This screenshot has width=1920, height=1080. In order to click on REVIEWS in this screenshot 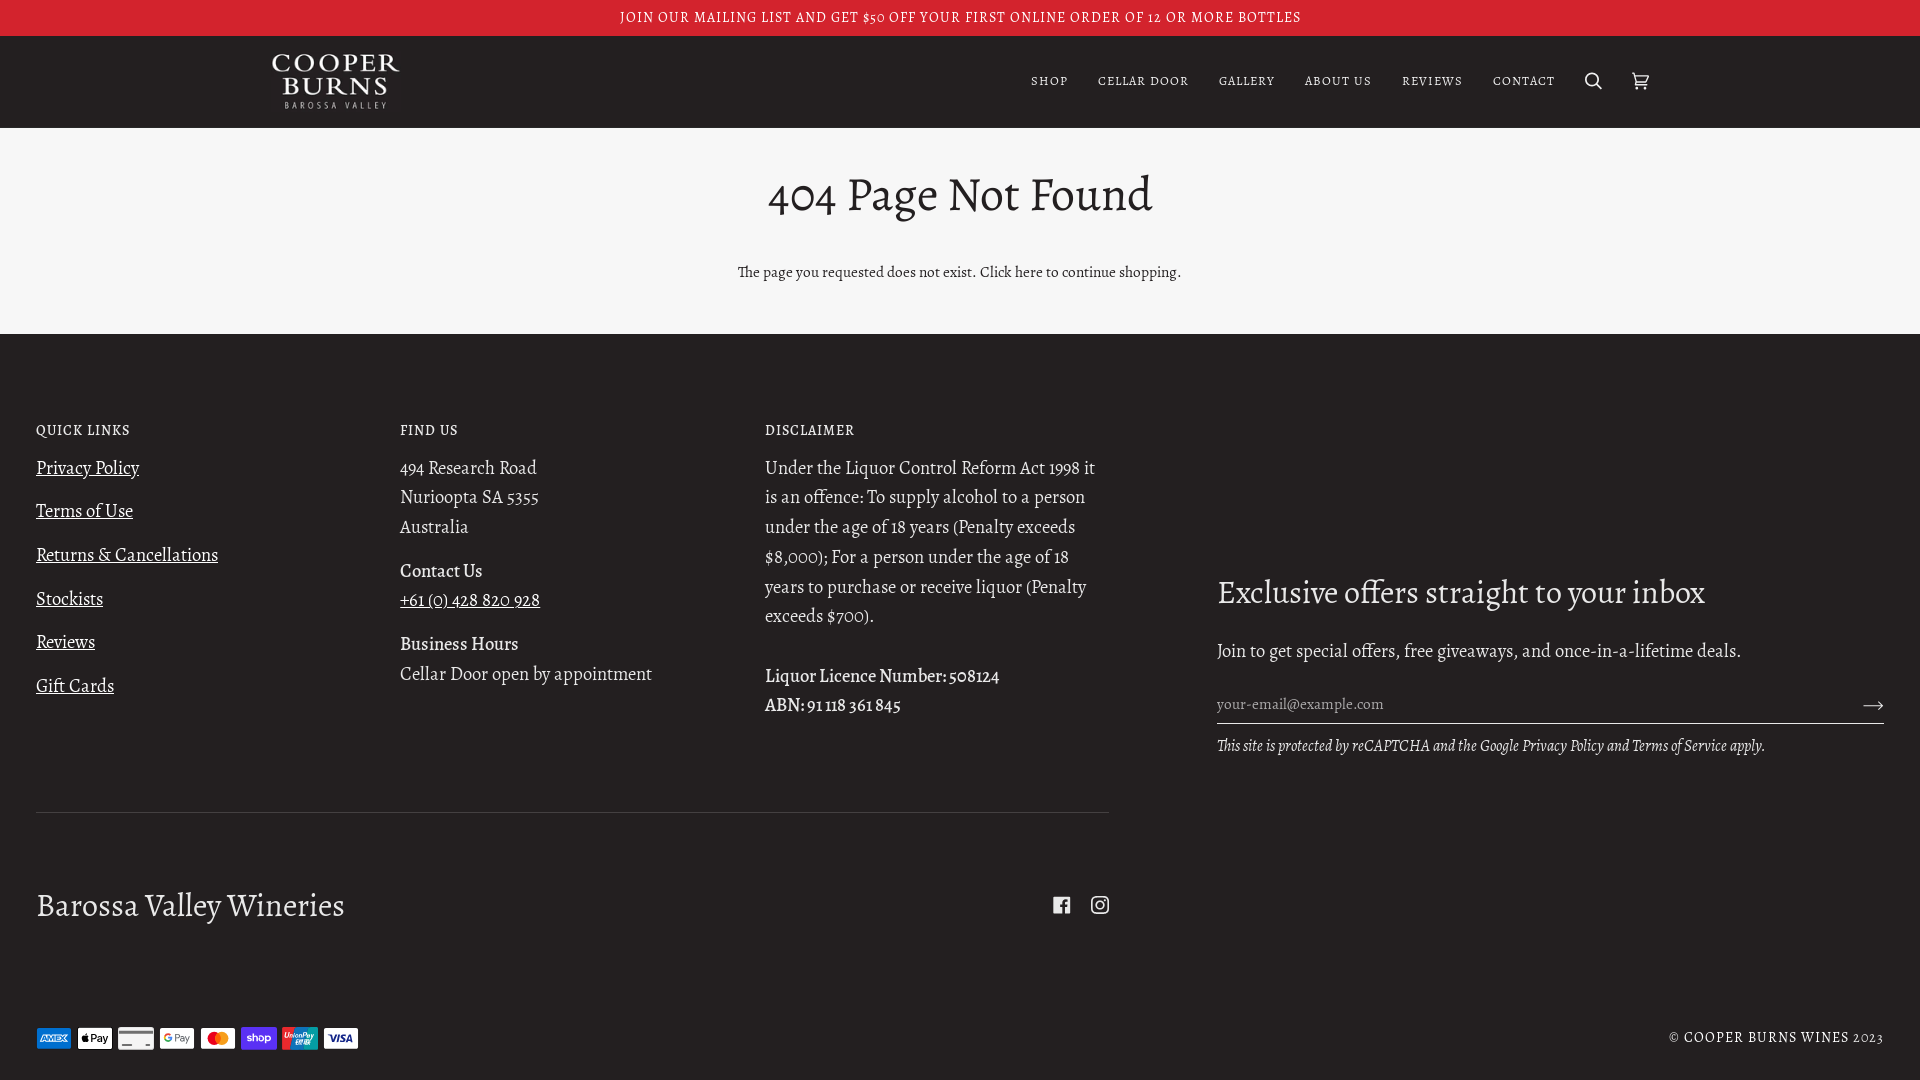, I will do `click(1432, 82)`.